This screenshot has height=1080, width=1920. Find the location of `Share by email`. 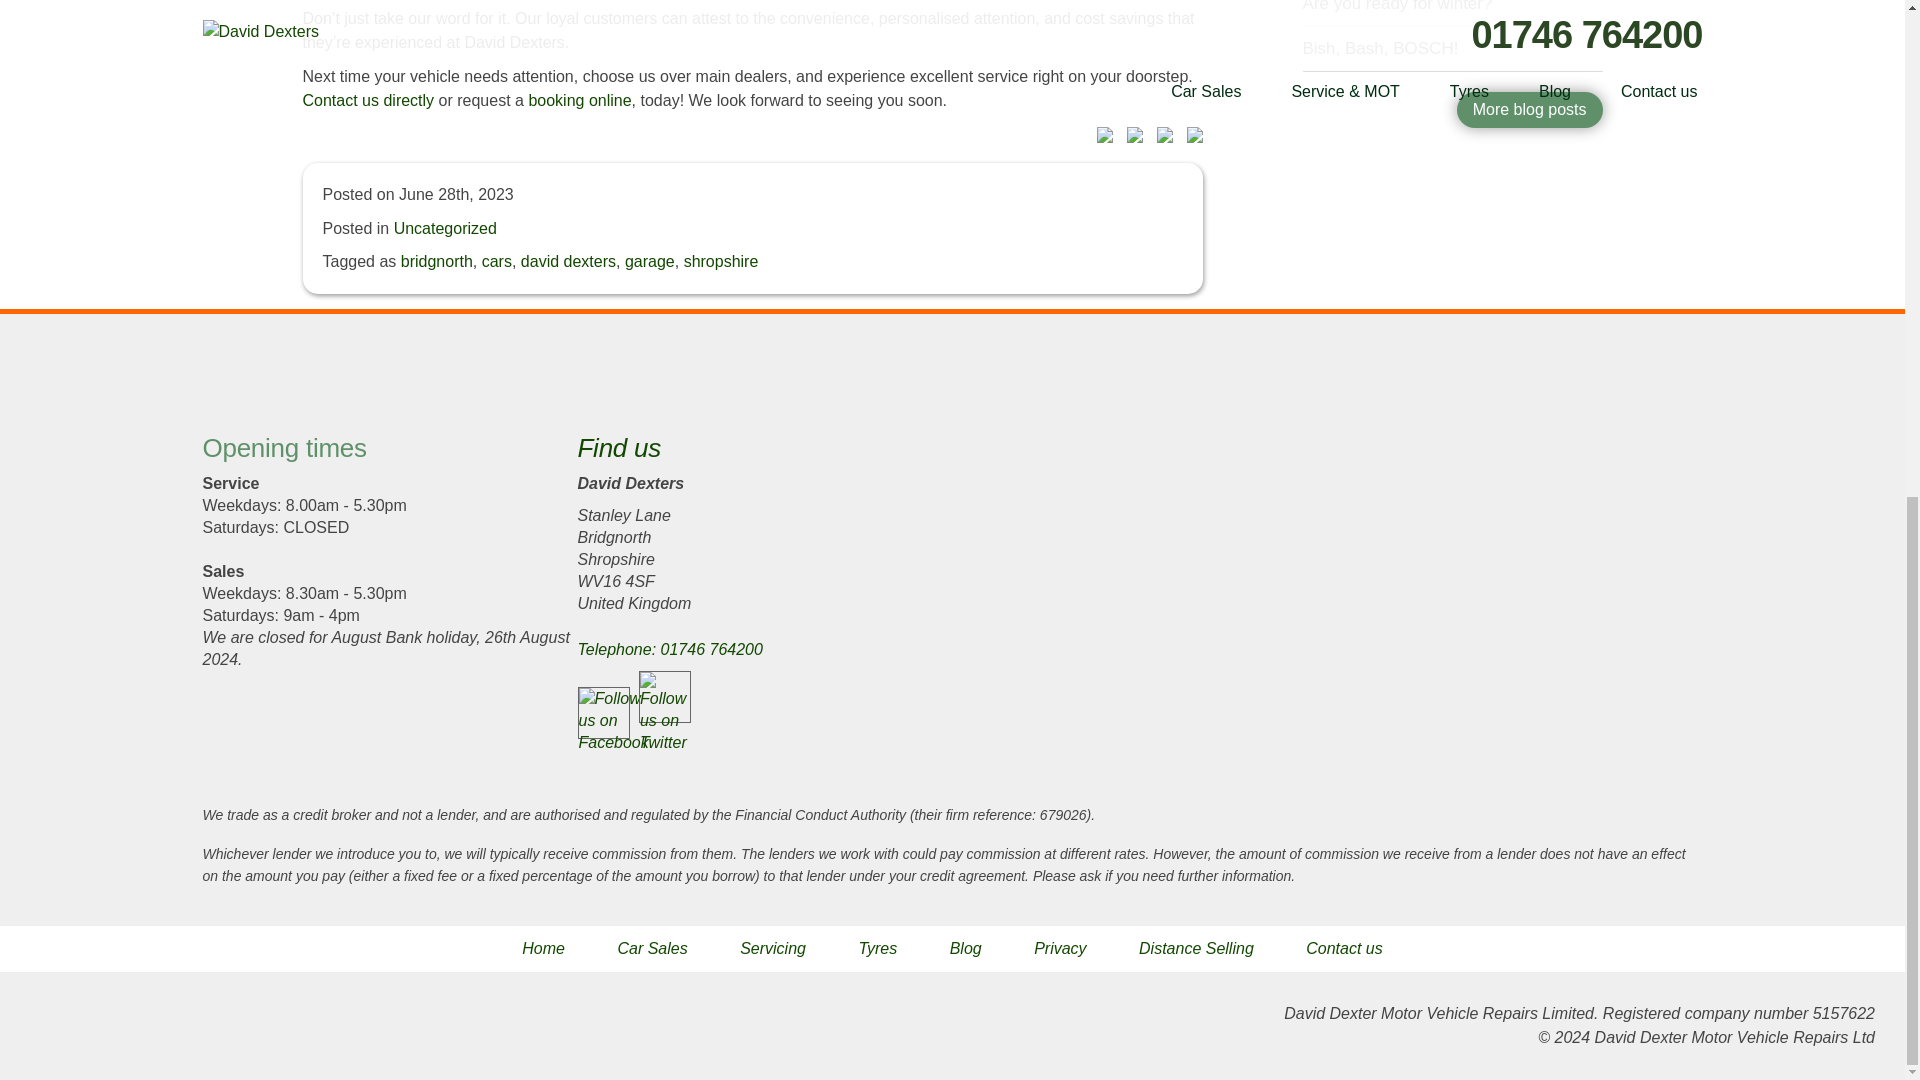

Share by email is located at coordinates (1190, 139).